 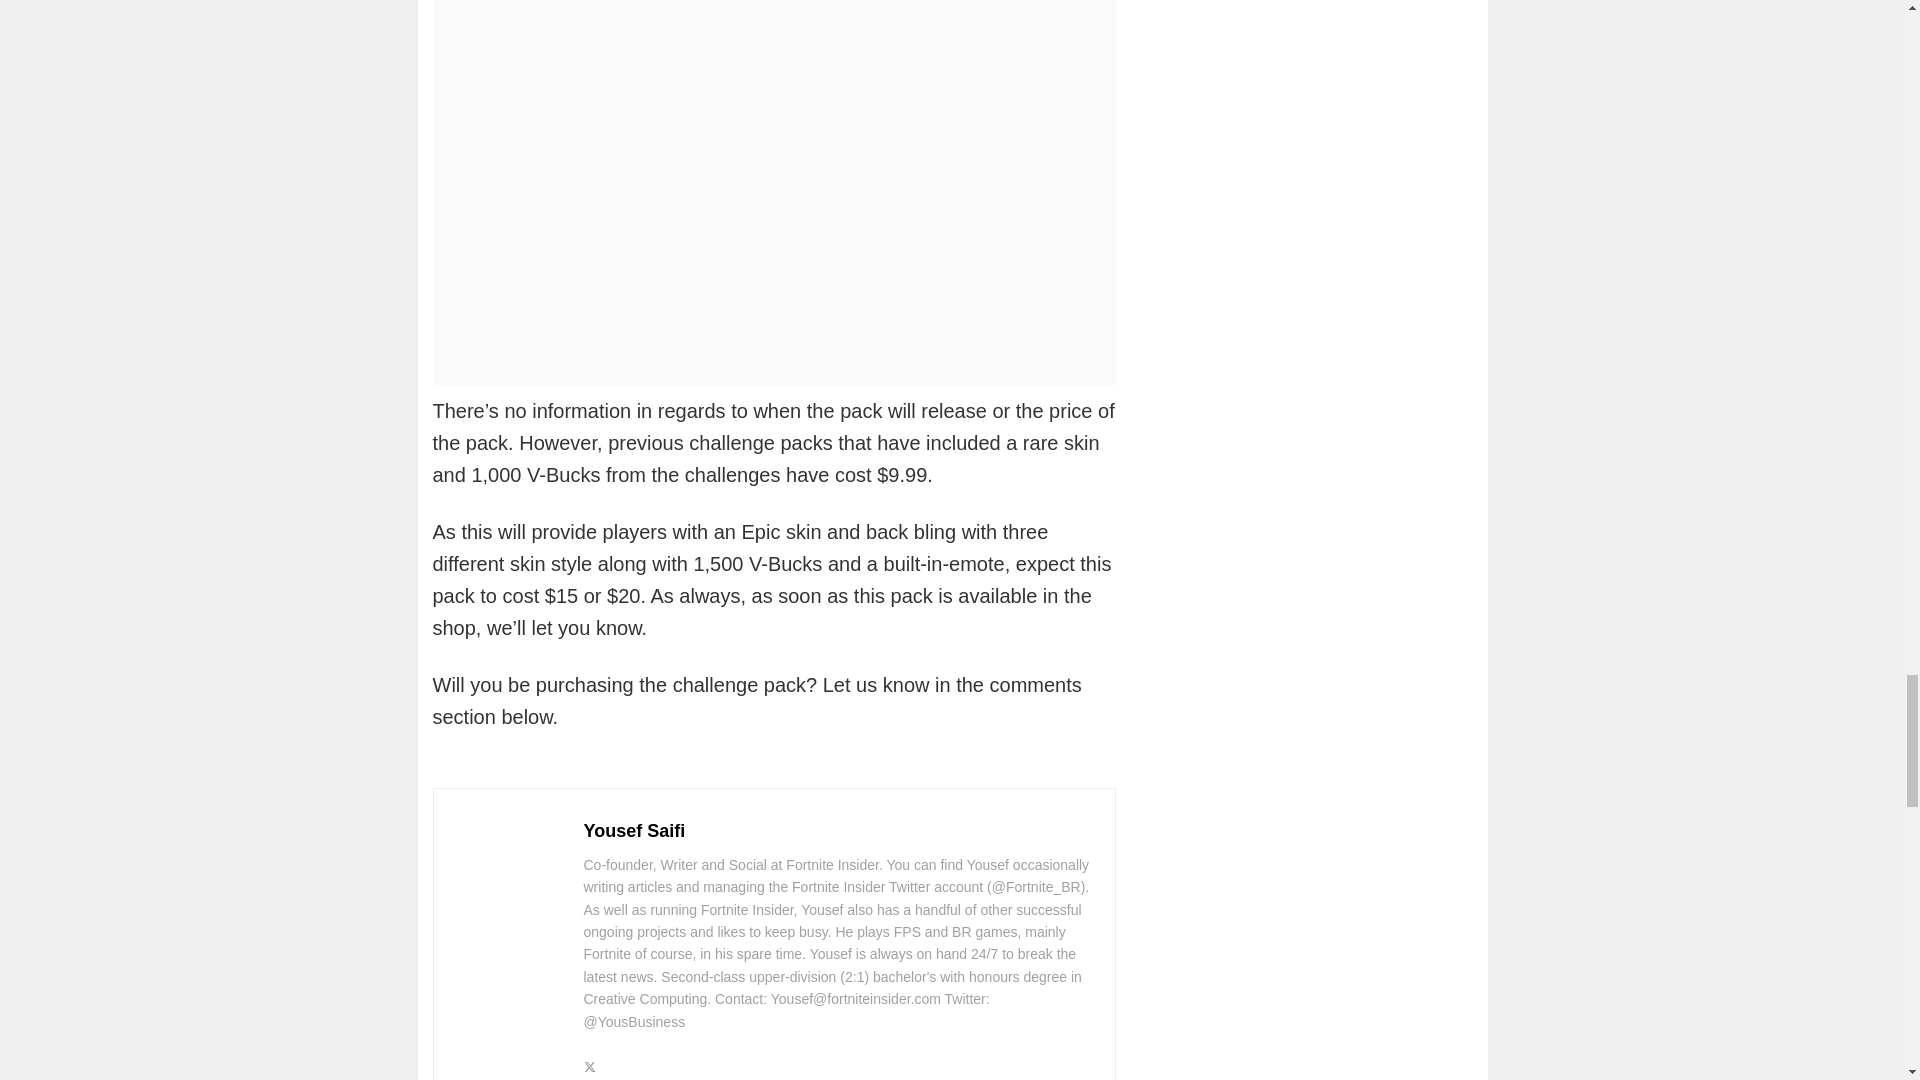 I want to click on Yousef Saifi, so click(x=634, y=830).